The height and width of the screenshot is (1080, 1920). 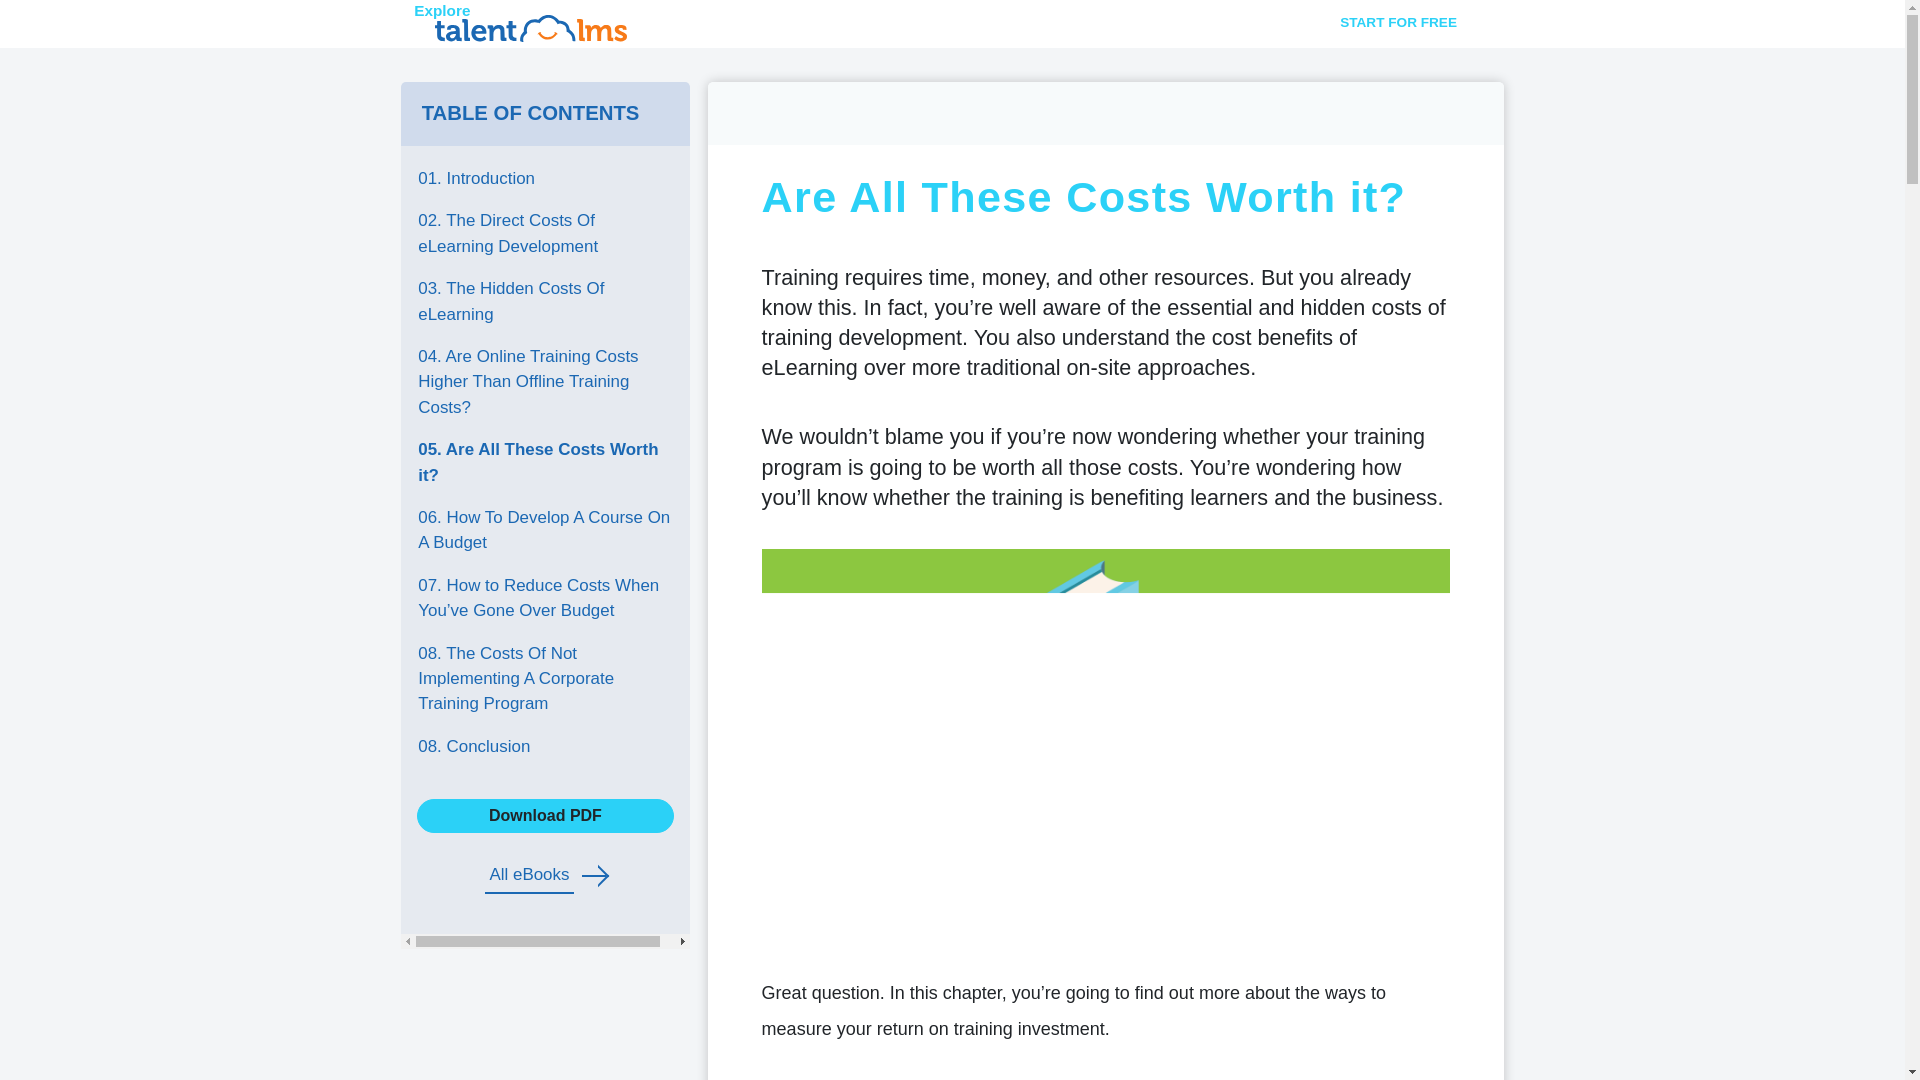 I want to click on START FOR FREE, so click(x=1398, y=22).